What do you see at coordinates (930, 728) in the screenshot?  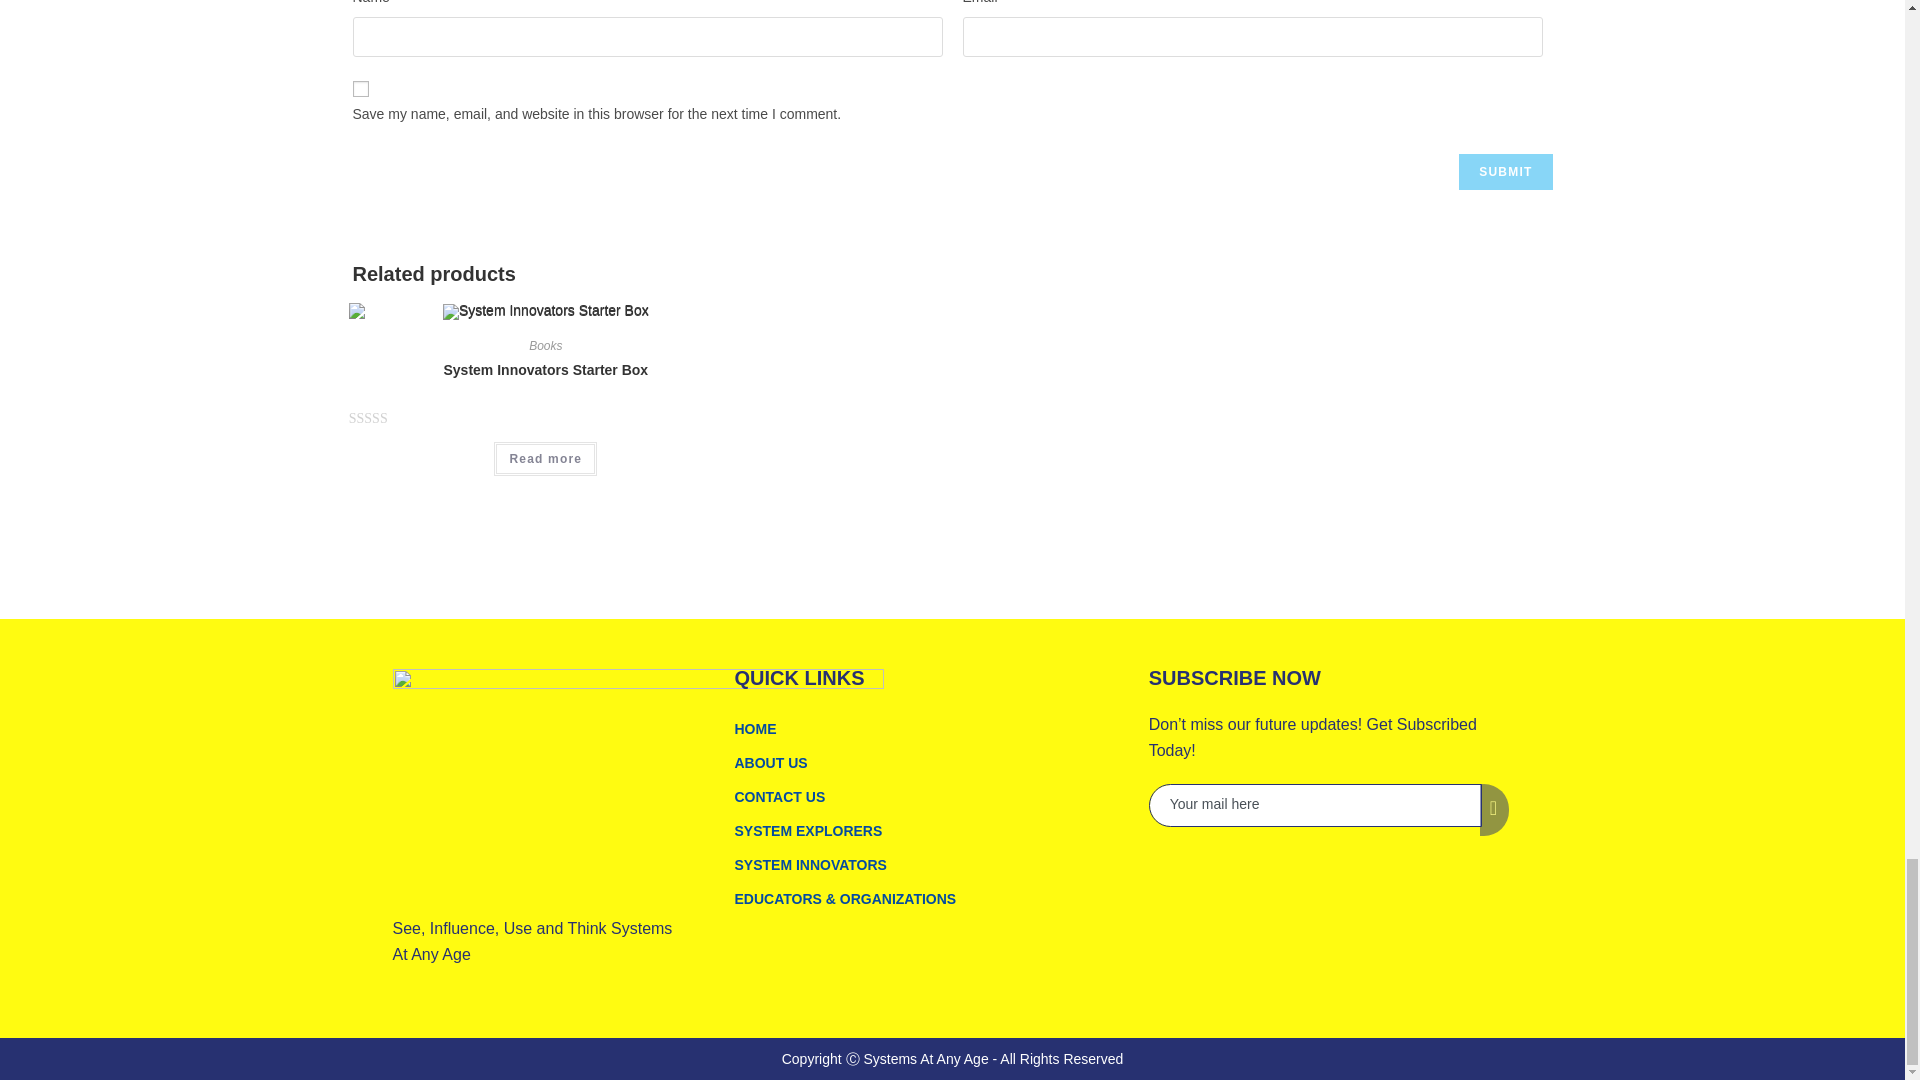 I see `HOME` at bounding box center [930, 728].